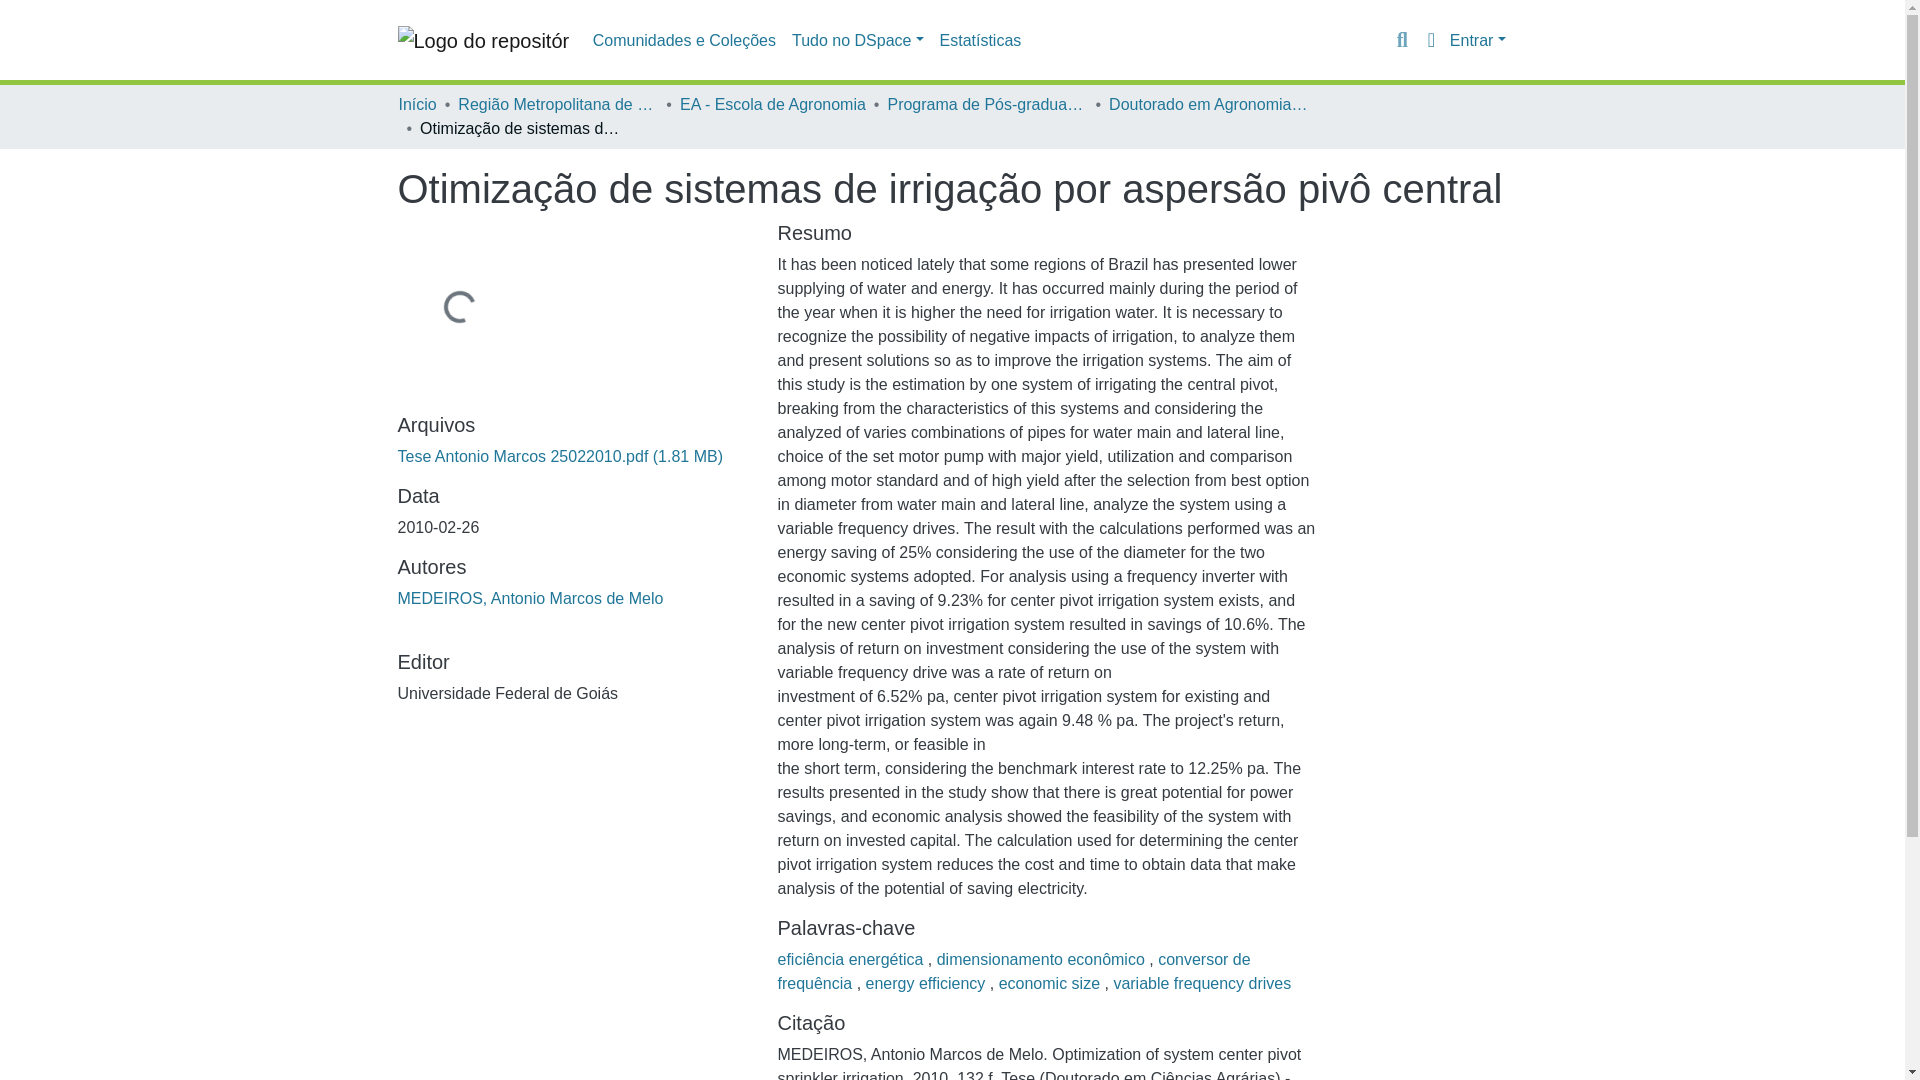  Describe the element at coordinates (1477, 40) in the screenshot. I see `Entrar` at that location.